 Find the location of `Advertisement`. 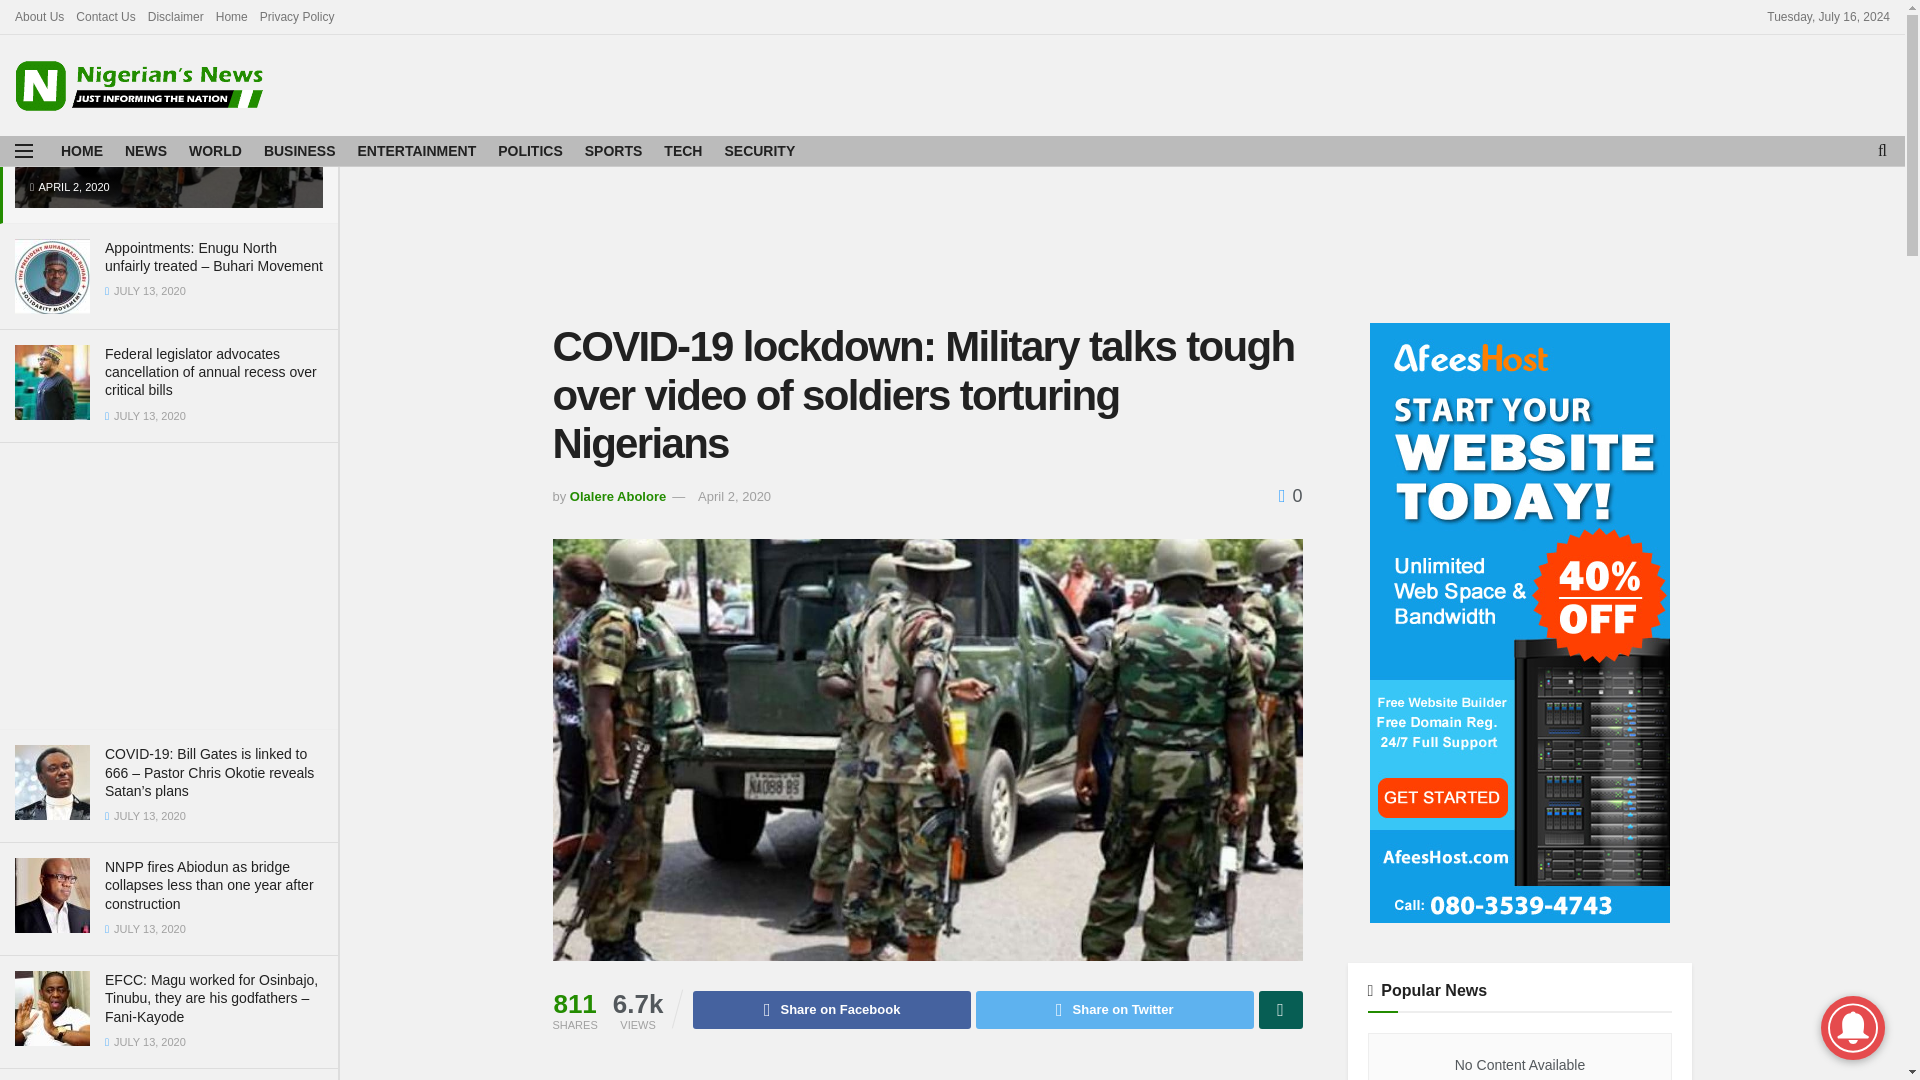

Advertisement is located at coordinates (1404, 82).